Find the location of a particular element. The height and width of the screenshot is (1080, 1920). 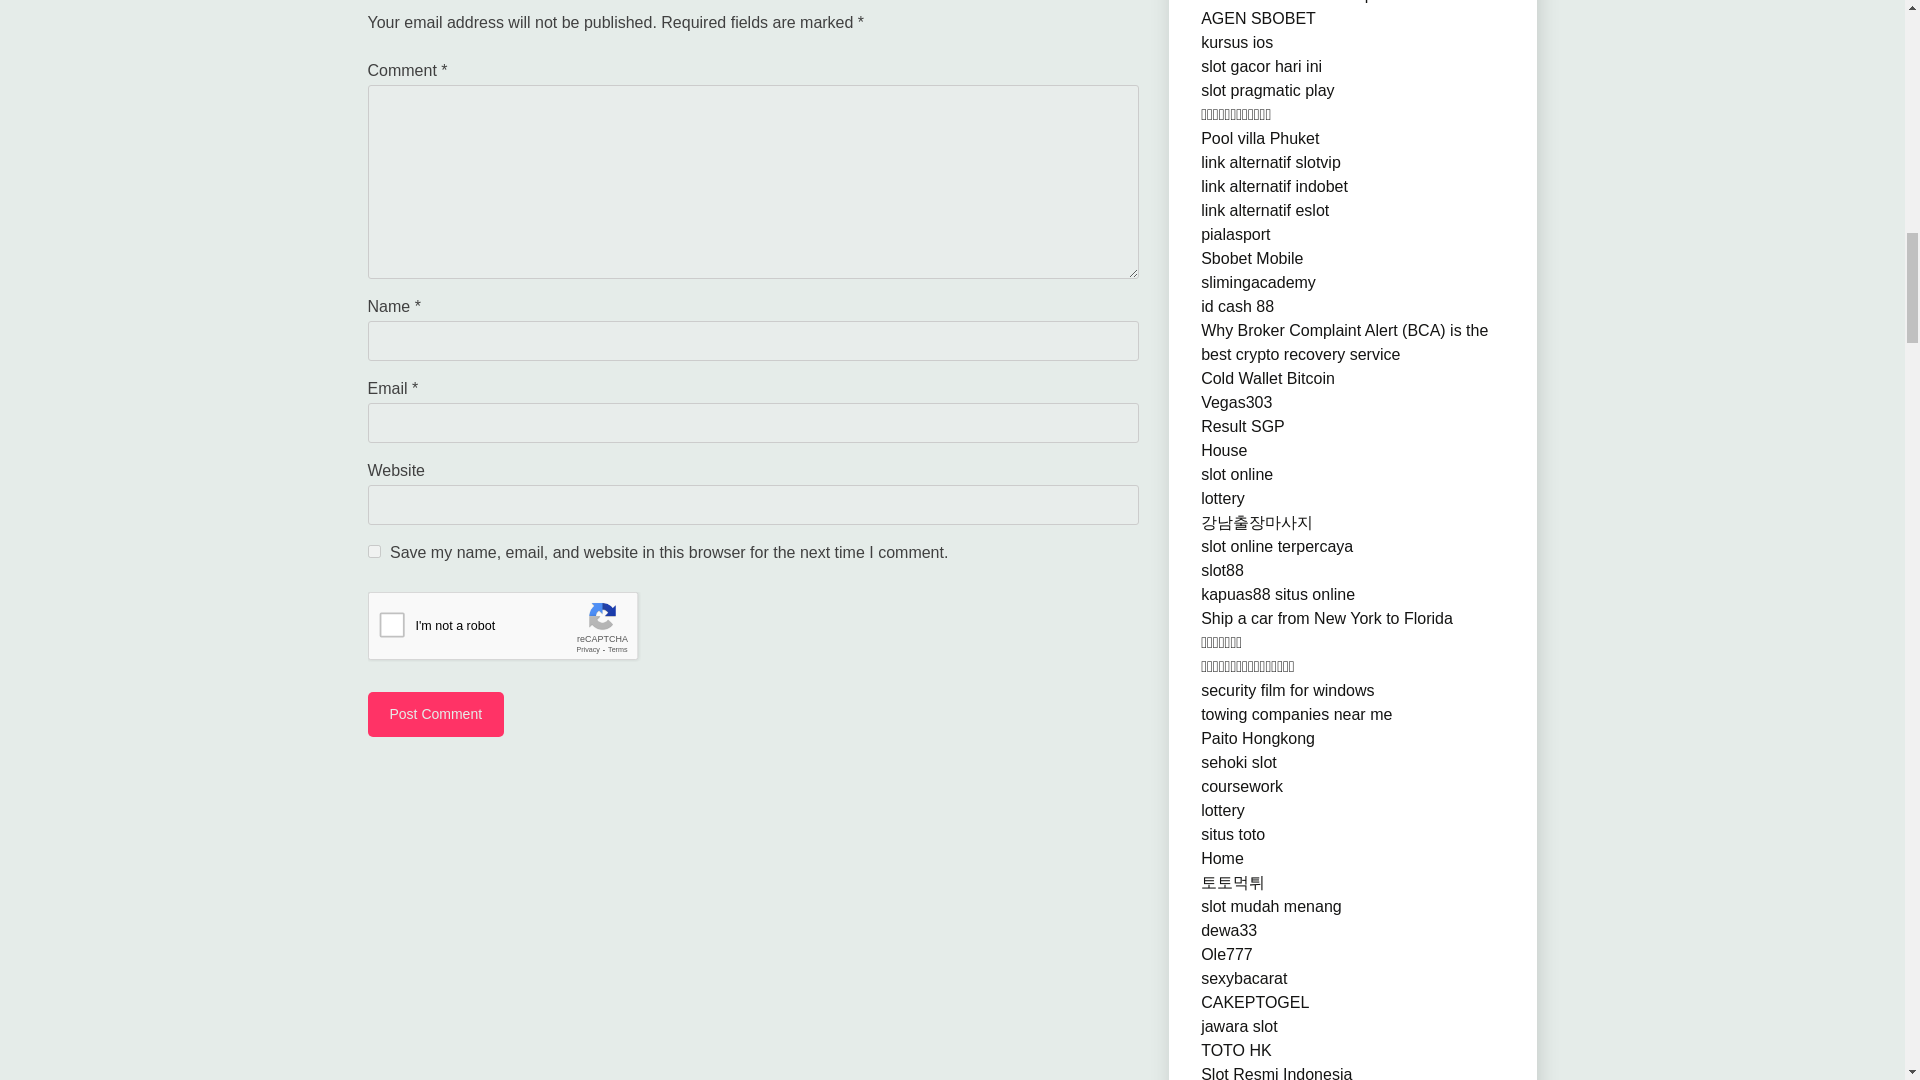

Post Comment is located at coordinates (436, 714).